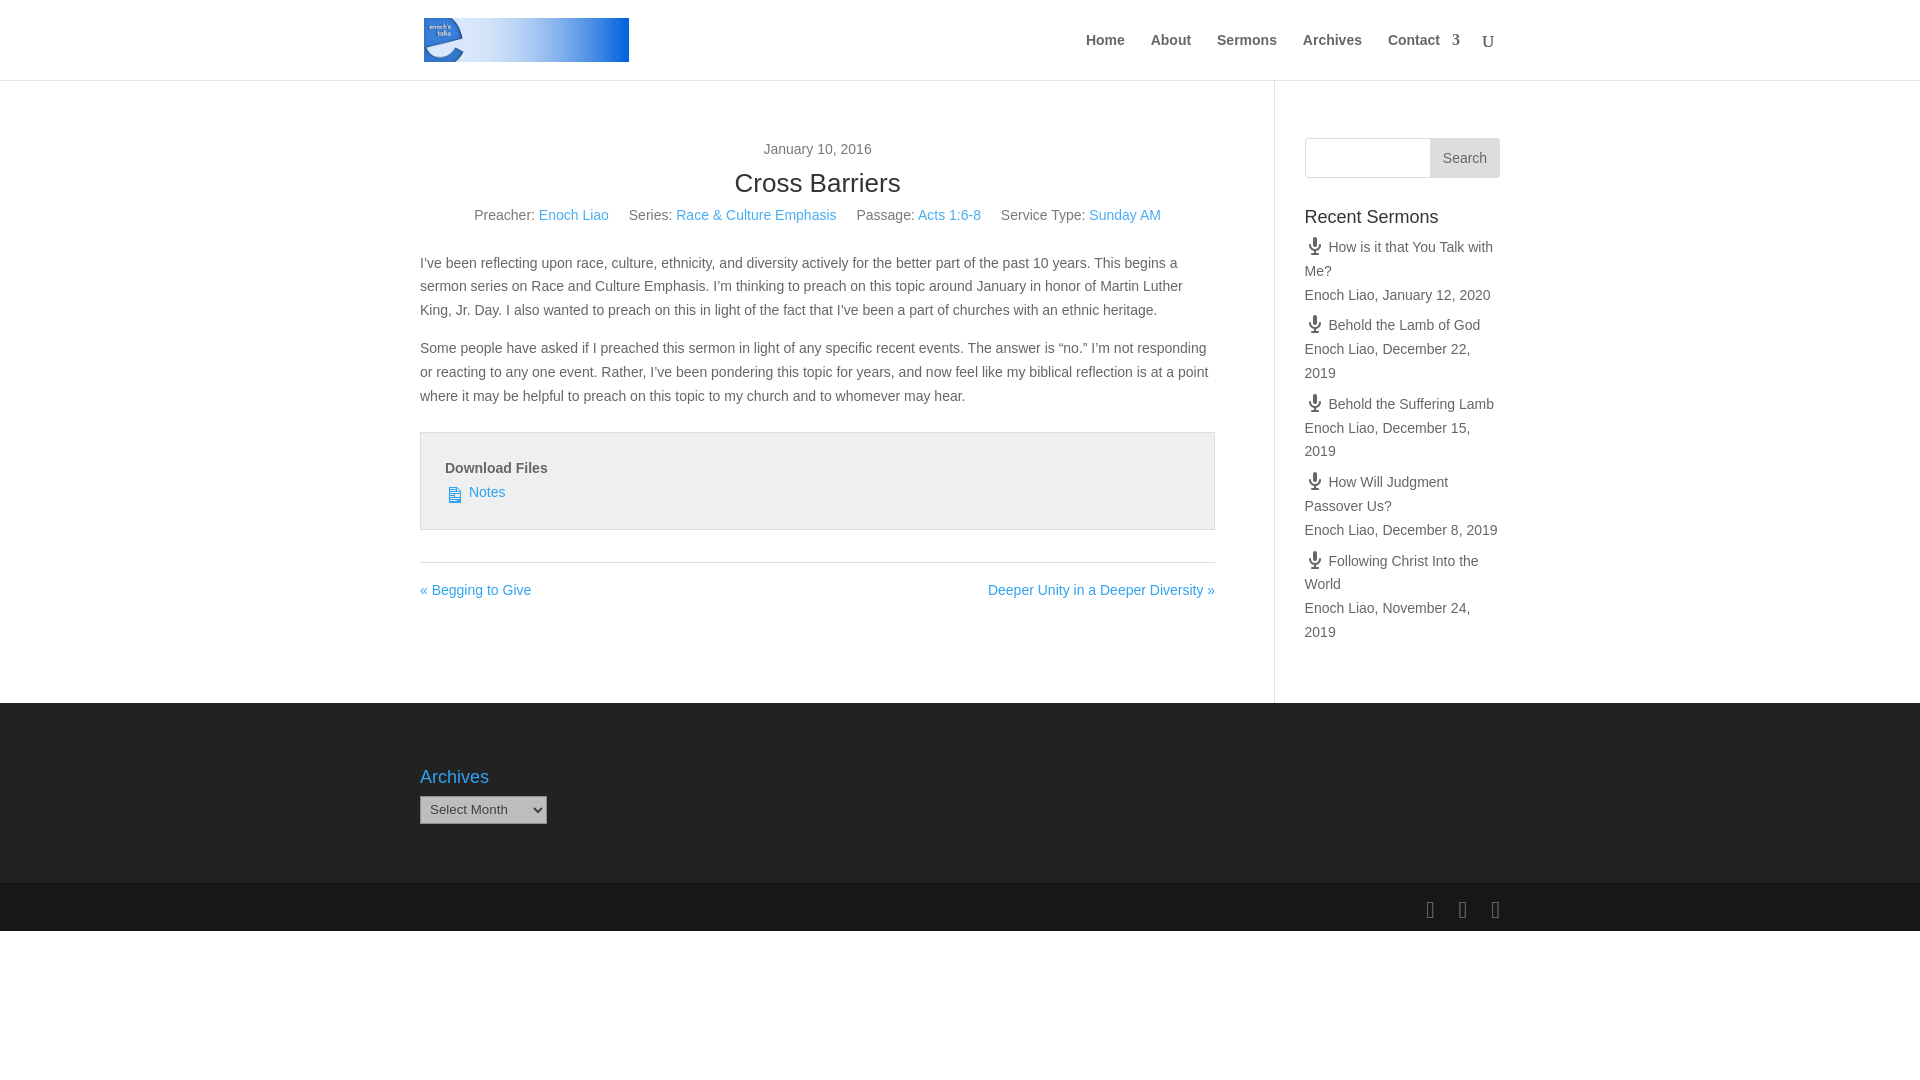 This screenshot has height=1080, width=1920. Describe the element at coordinates (1464, 158) in the screenshot. I see `Search` at that location.